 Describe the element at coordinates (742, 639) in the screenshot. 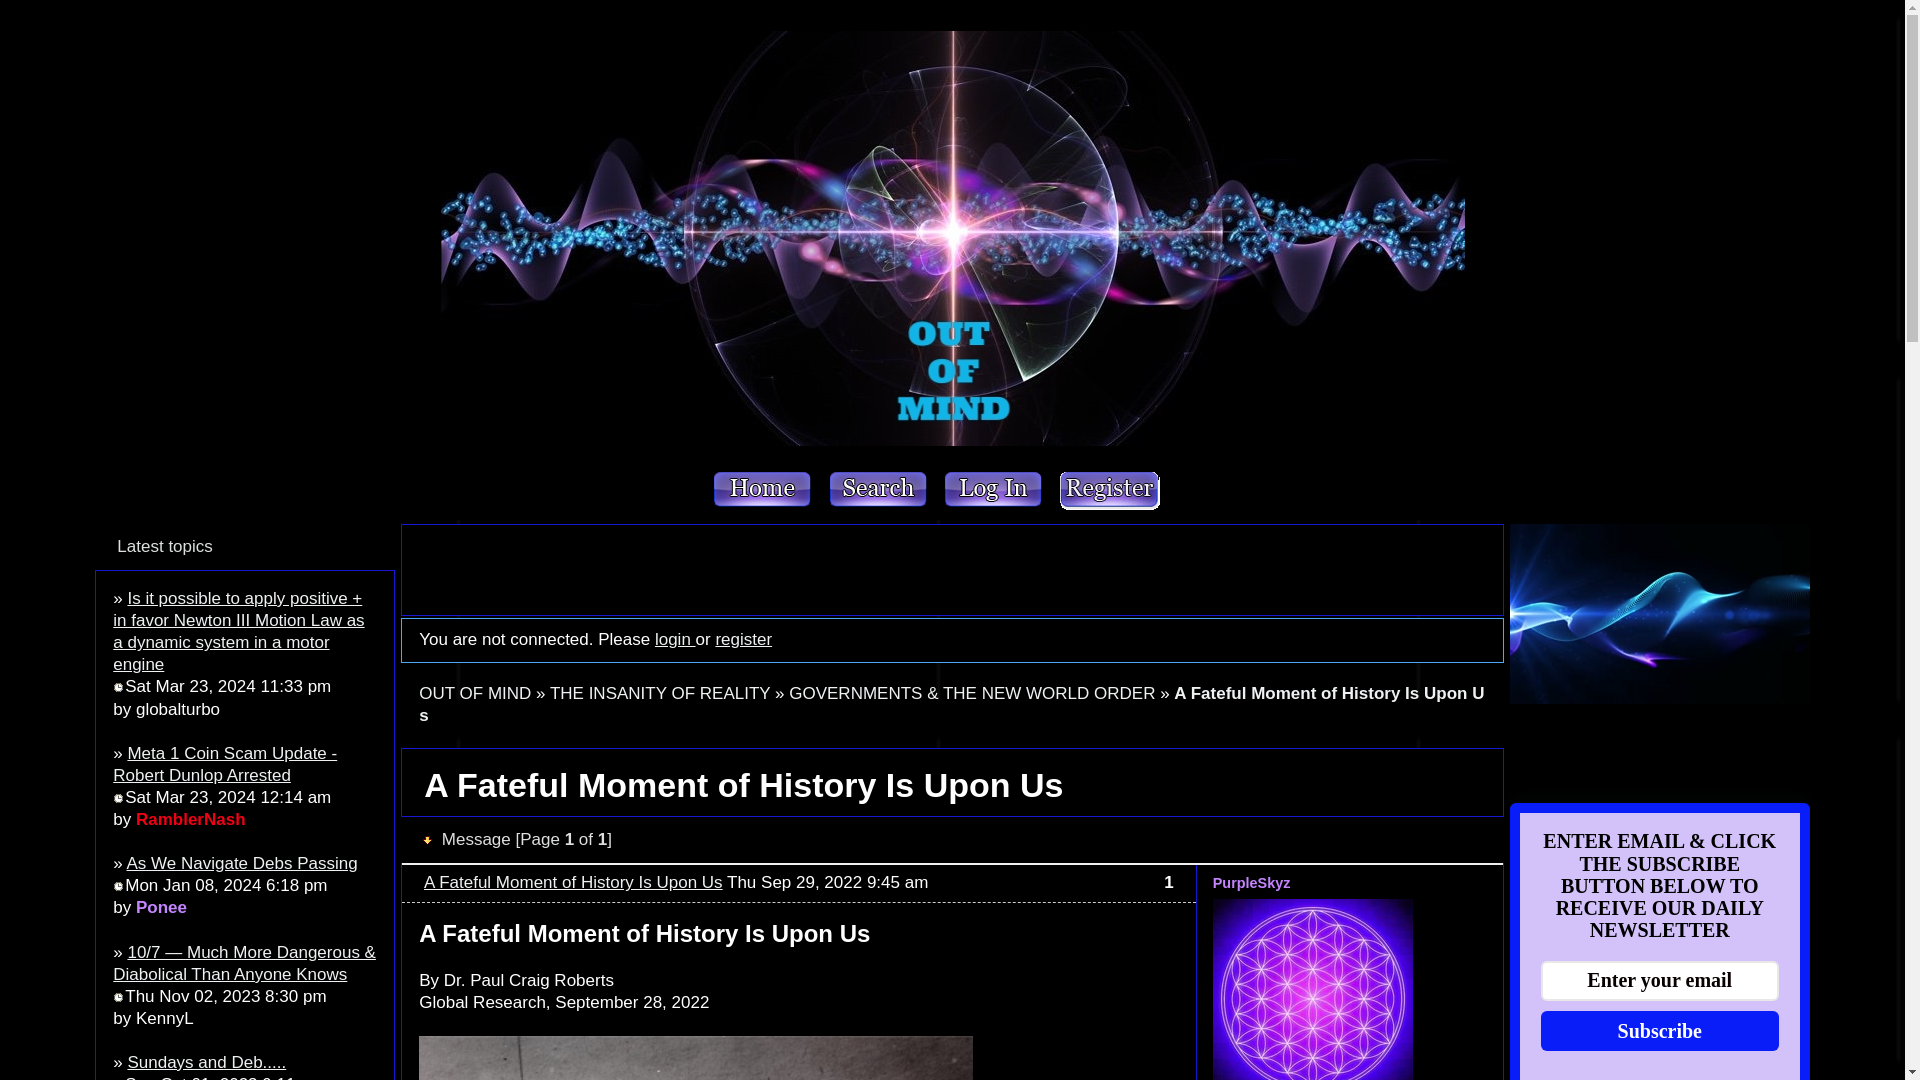

I see `register` at that location.